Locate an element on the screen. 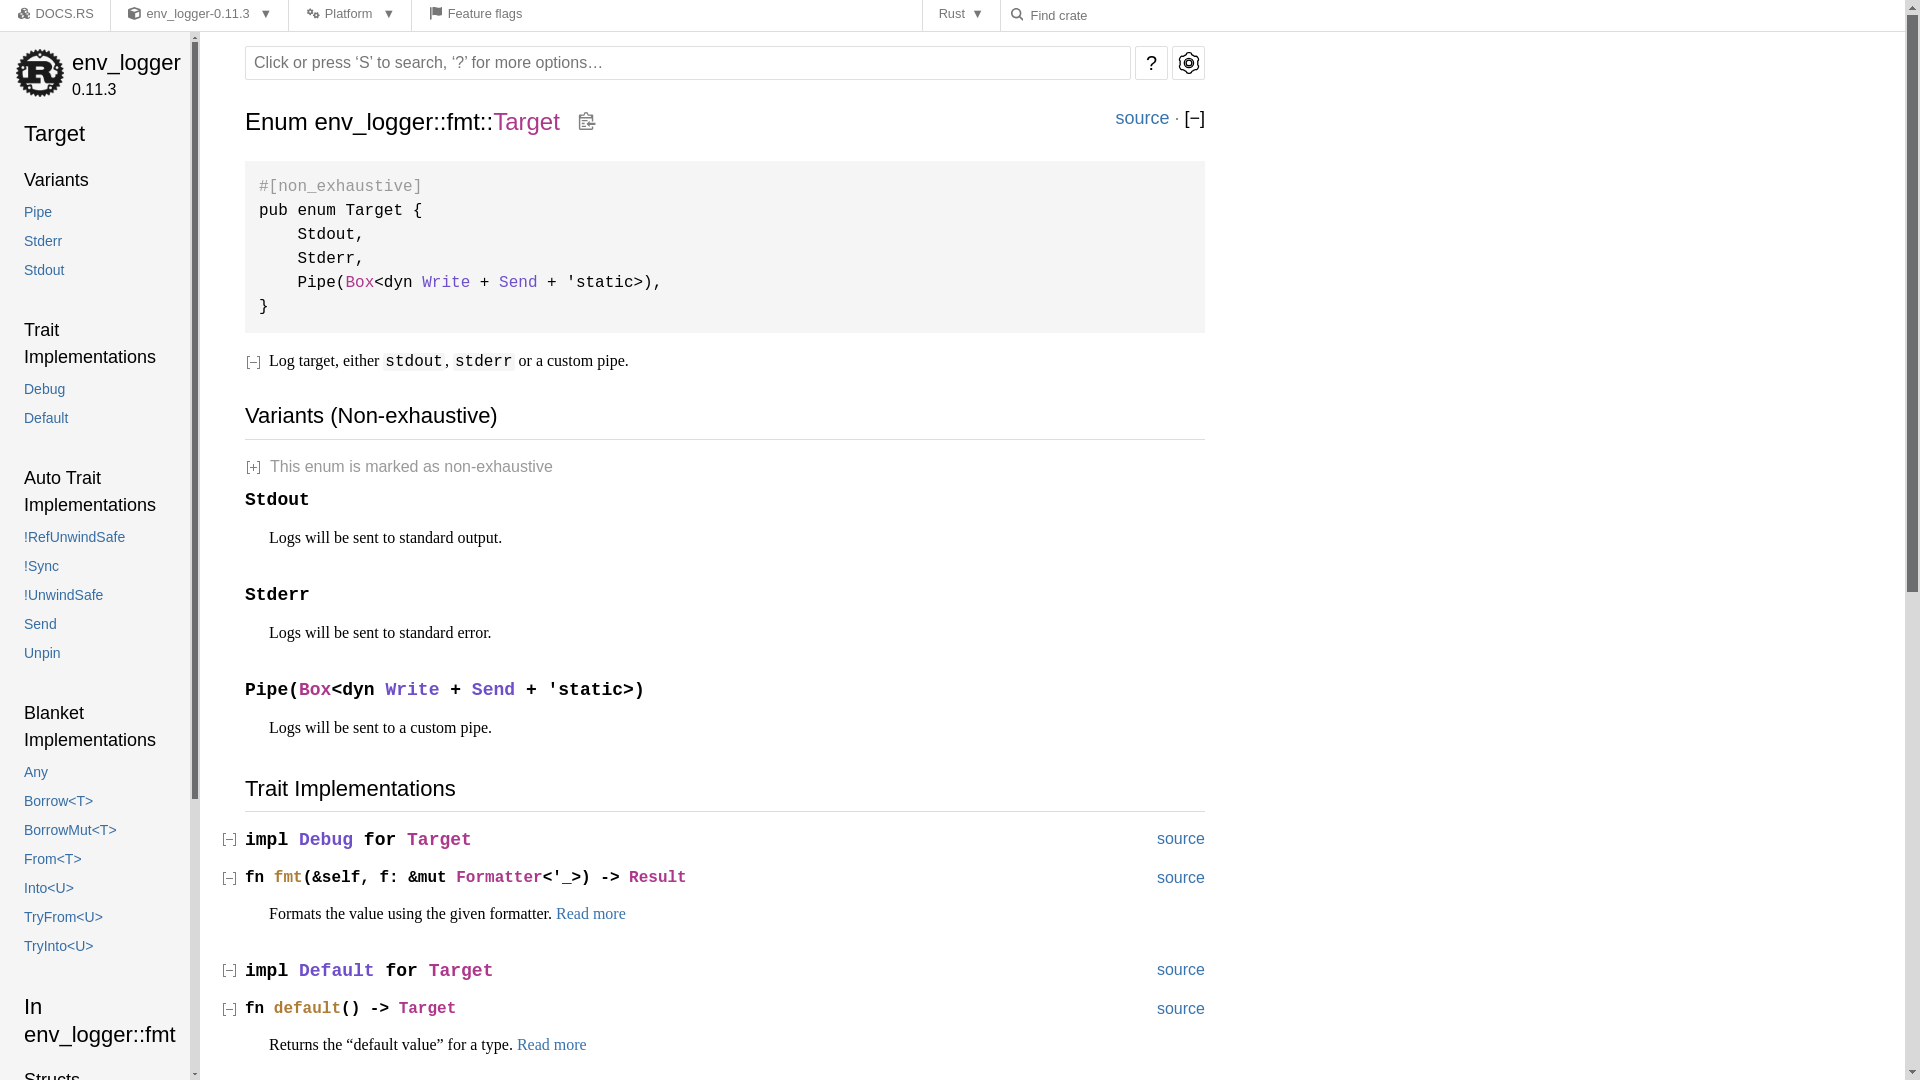 This screenshot has width=1920, height=1080. Copy item path to clipboard is located at coordinates (586, 122).